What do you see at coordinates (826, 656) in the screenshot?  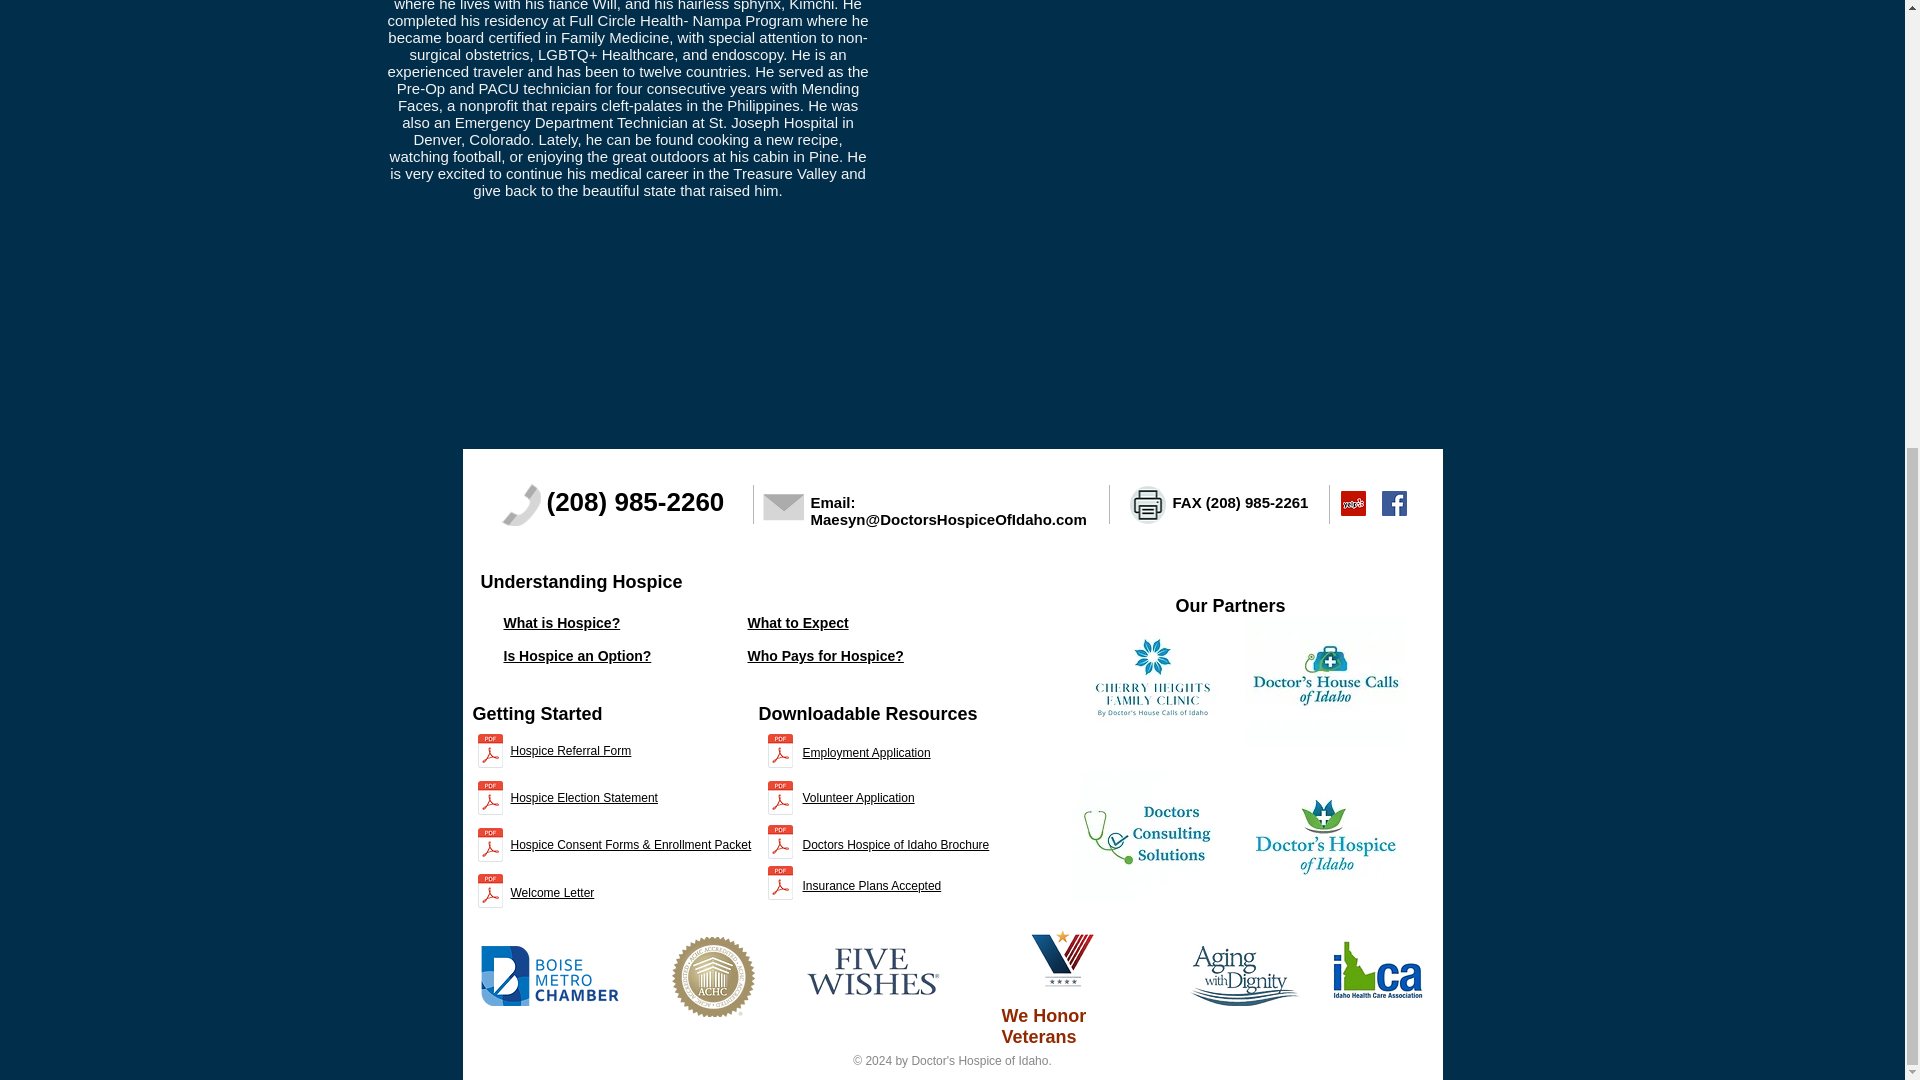 I see `Who Pays for Hospice?` at bounding box center [826, 656].